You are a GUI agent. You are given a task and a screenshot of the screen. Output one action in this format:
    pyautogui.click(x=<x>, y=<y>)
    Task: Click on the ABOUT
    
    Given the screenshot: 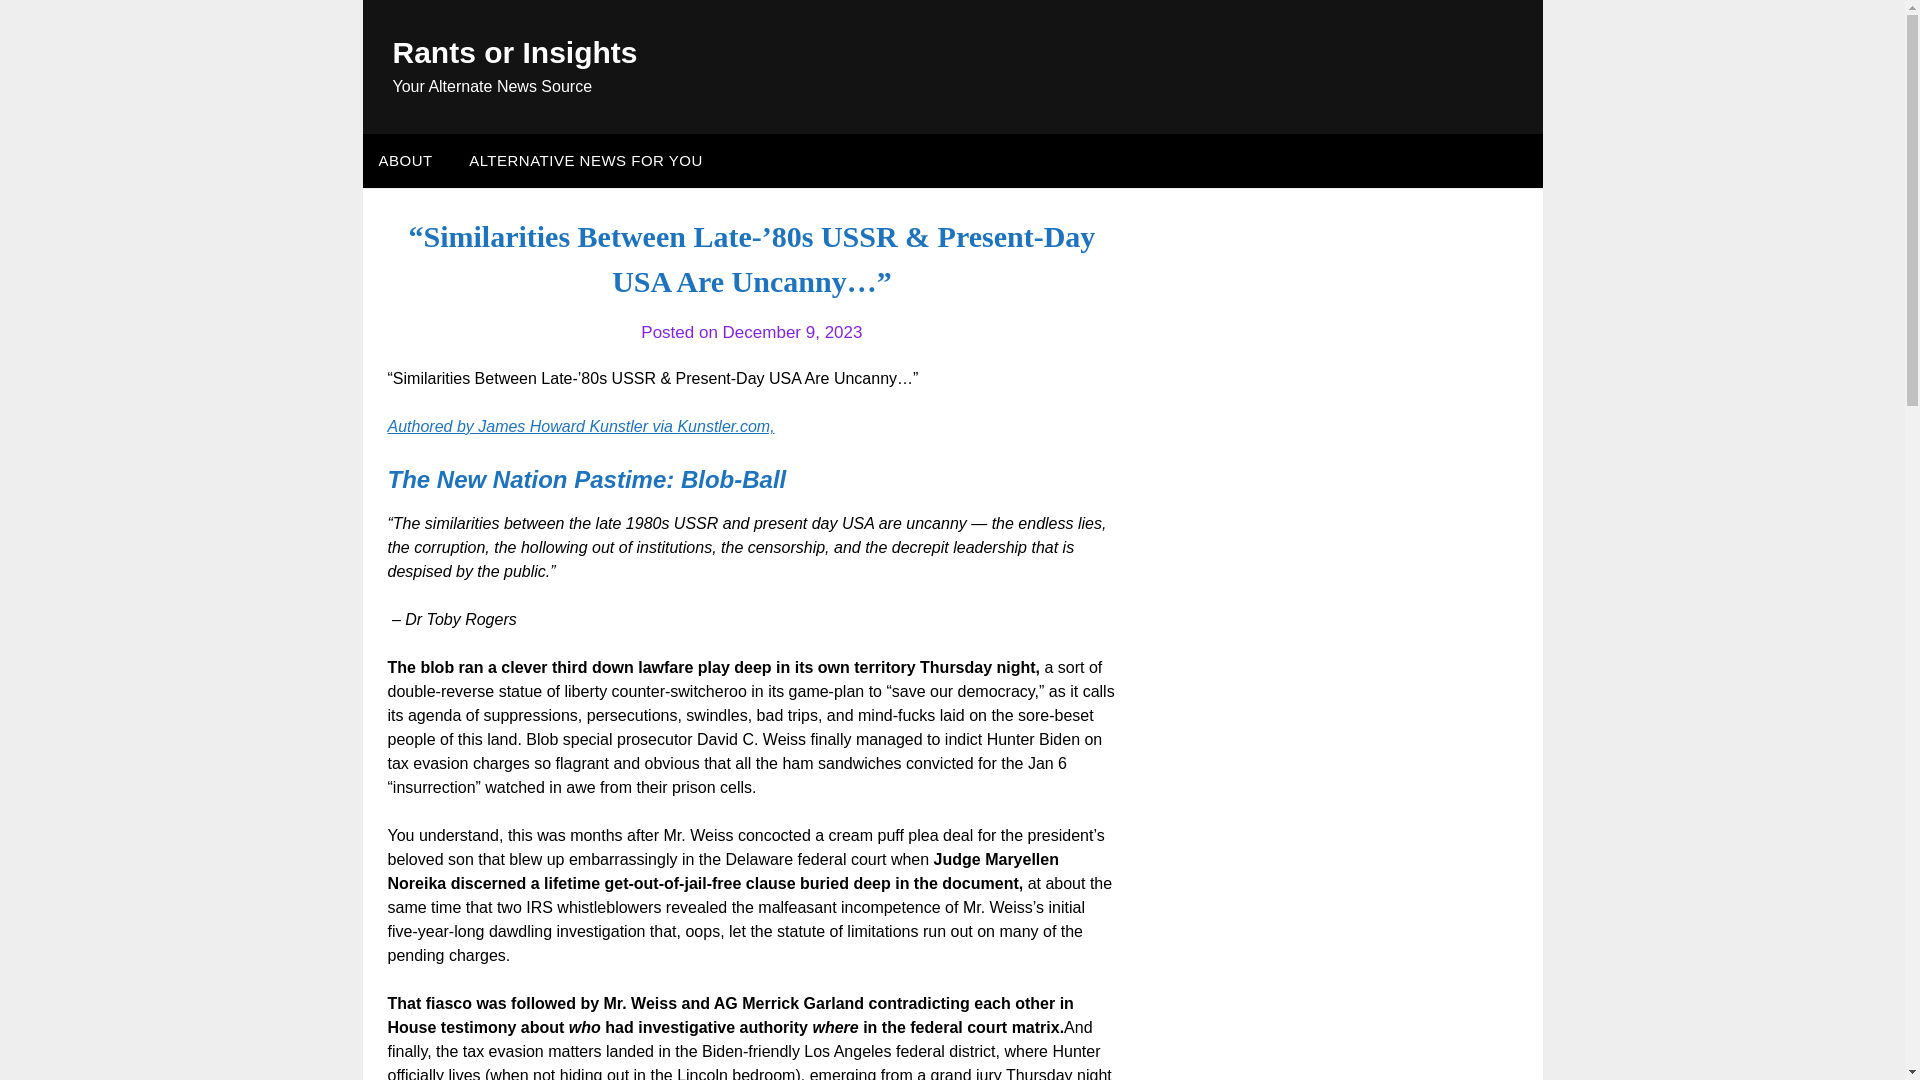 What is the action you would take?
    pyautogui.click(x=404, y=160)
    